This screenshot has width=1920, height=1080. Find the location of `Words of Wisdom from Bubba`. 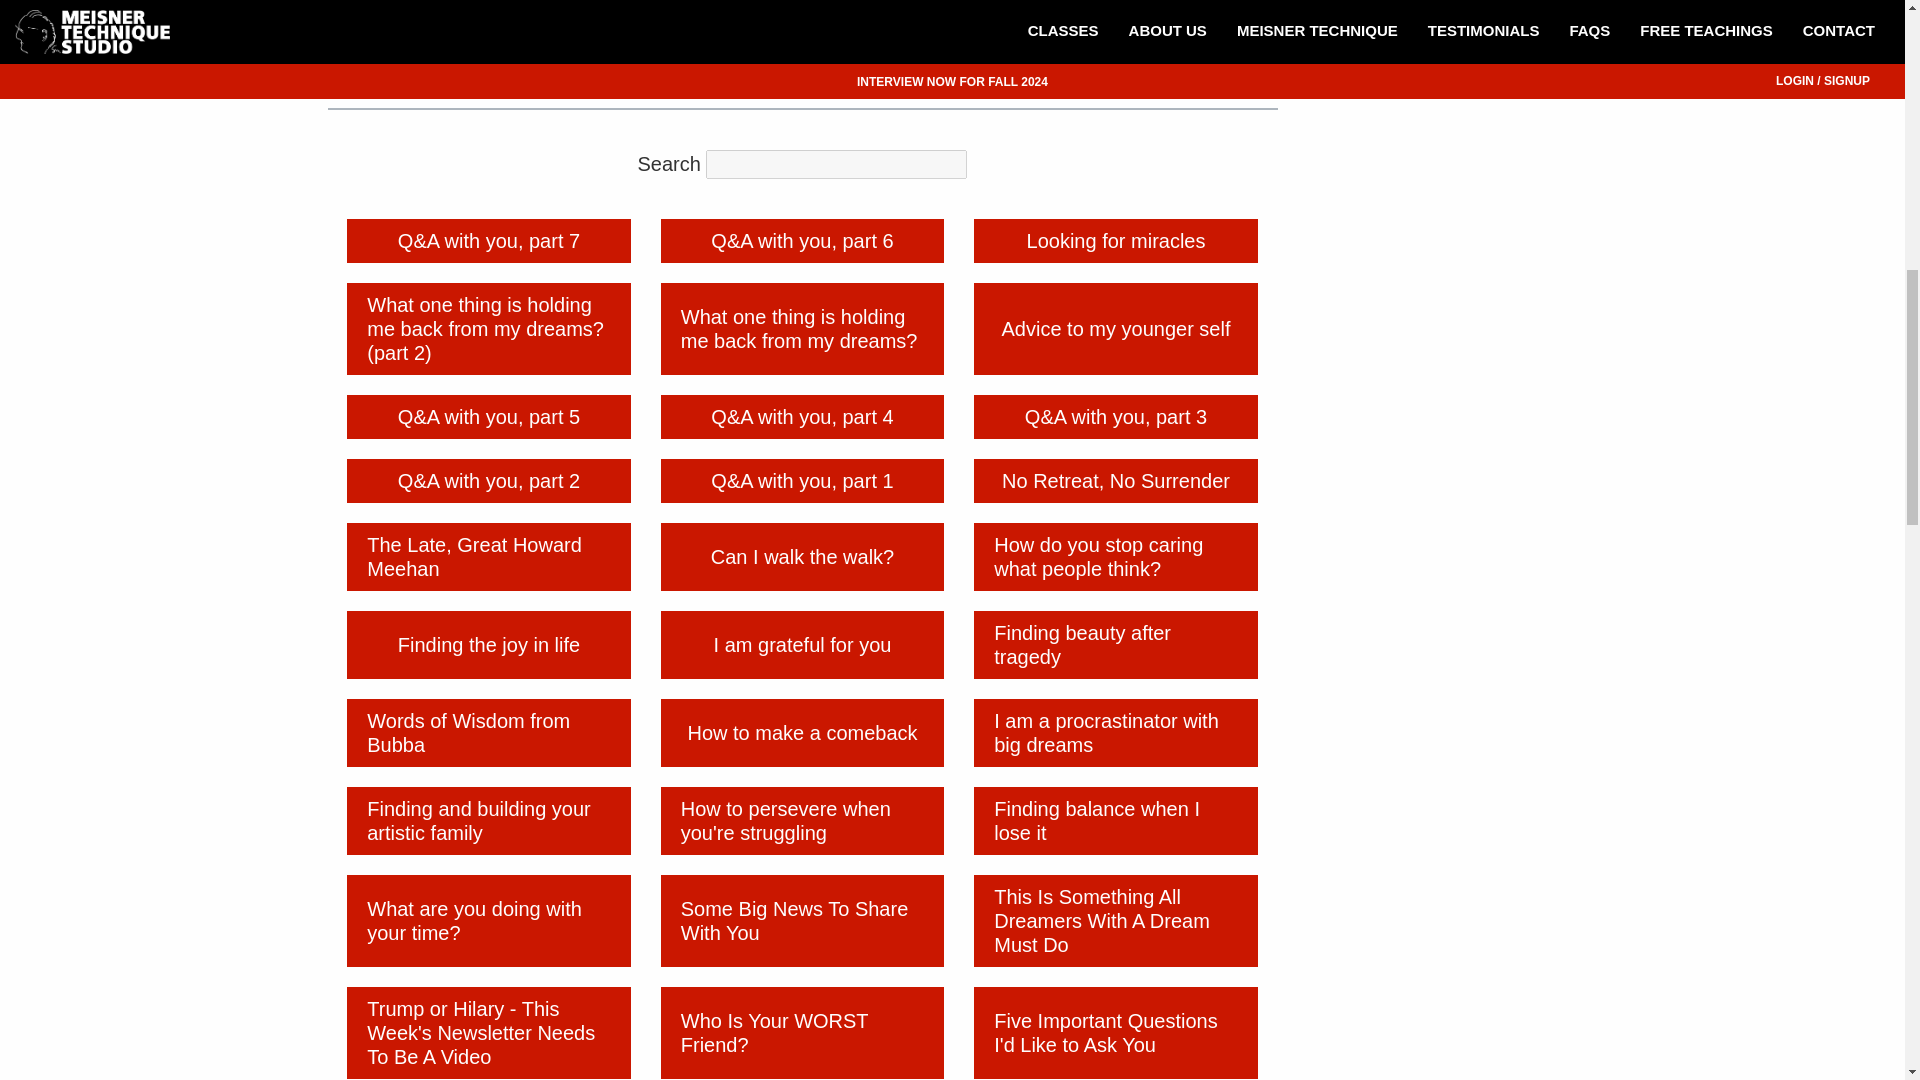

Words of Wisdom from Bubba is located at coordinates (489, 731).